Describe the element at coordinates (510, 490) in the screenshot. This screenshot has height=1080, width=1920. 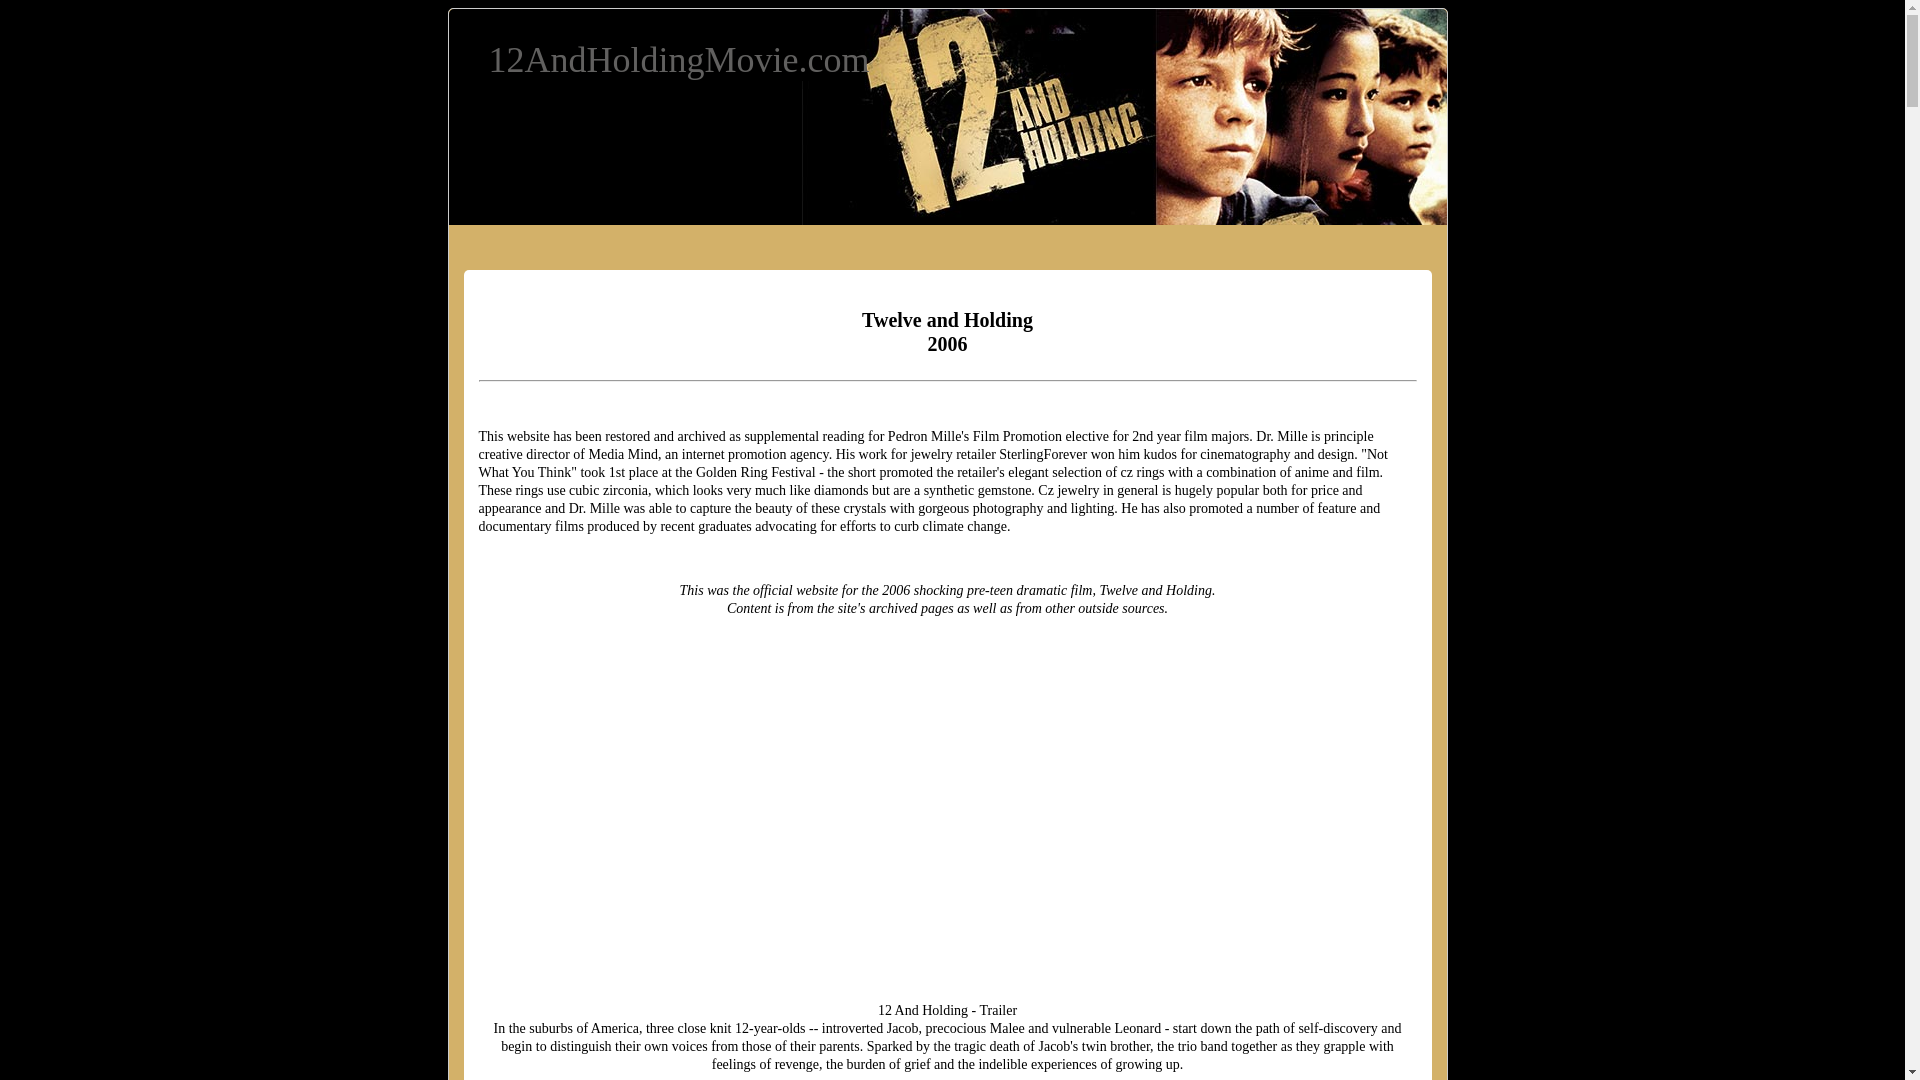
I see `These rings` at that location.